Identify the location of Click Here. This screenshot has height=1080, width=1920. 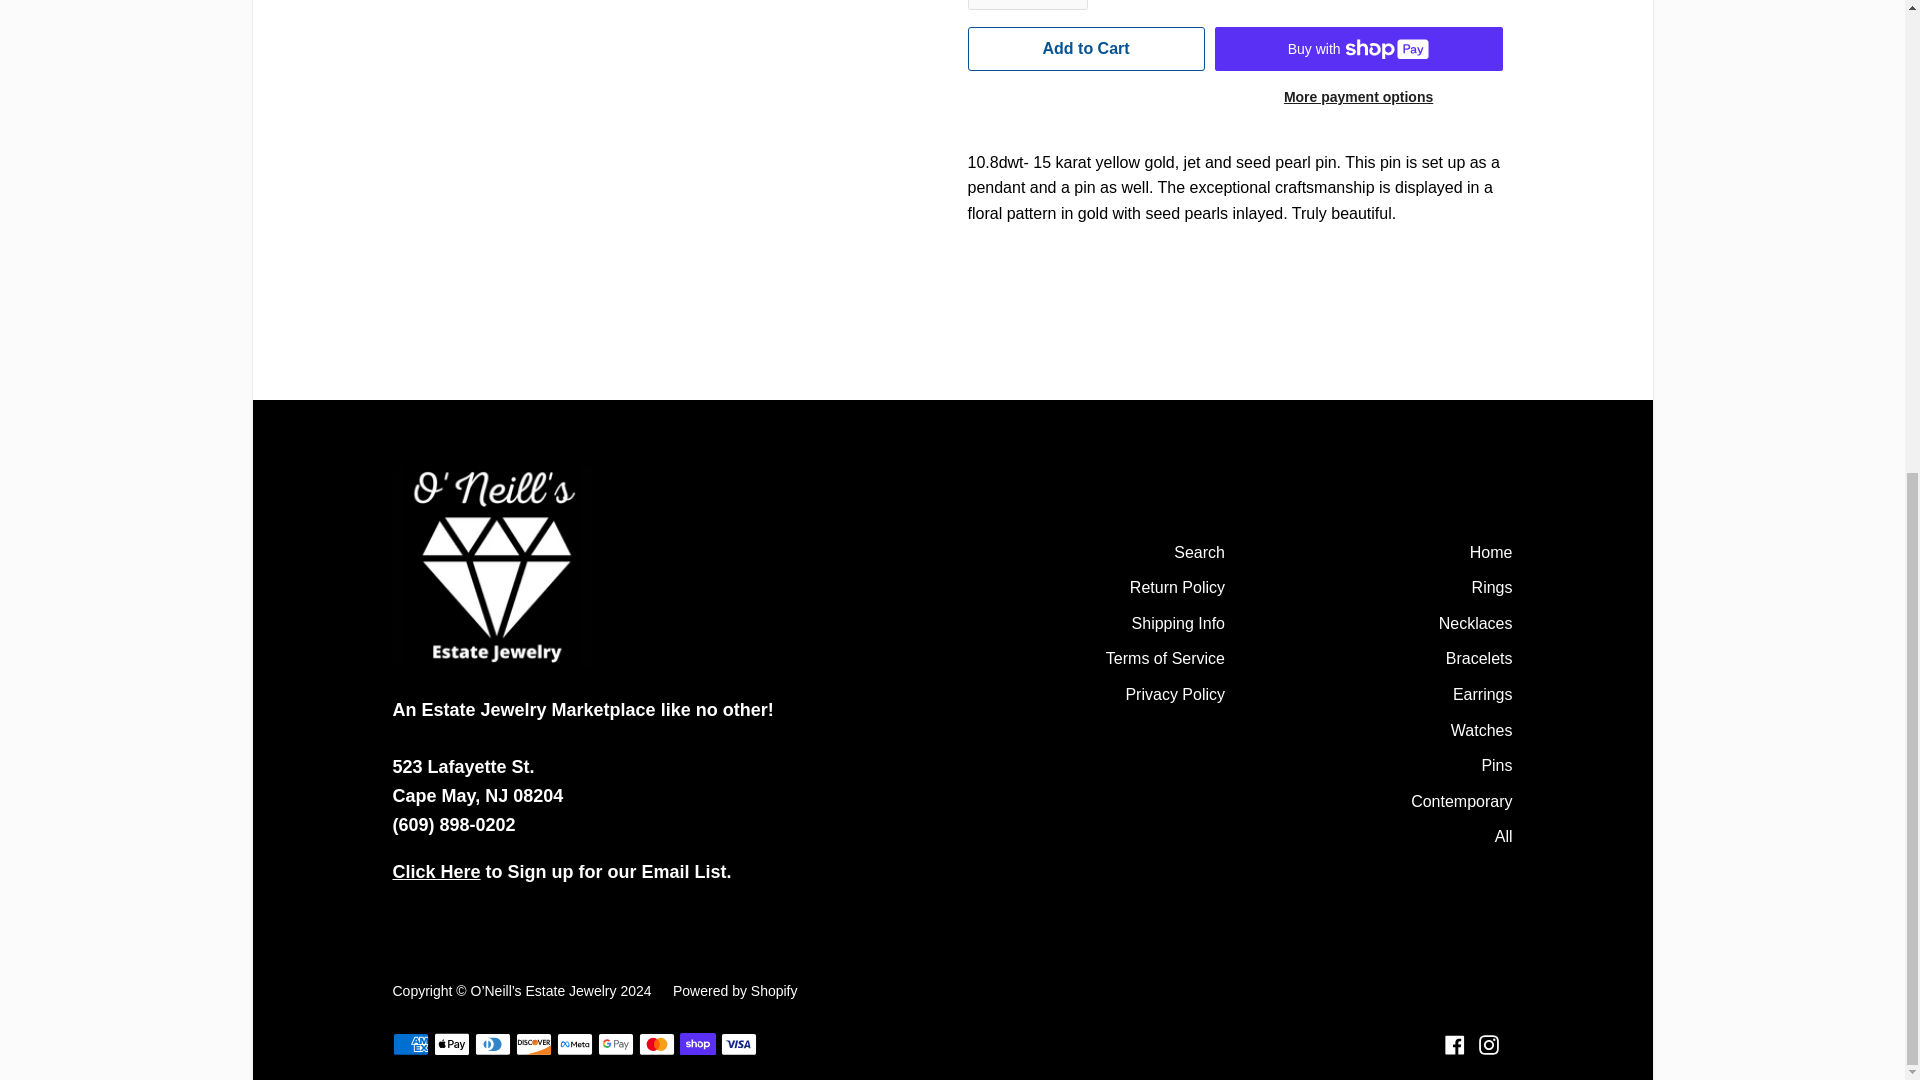
(436, 872).